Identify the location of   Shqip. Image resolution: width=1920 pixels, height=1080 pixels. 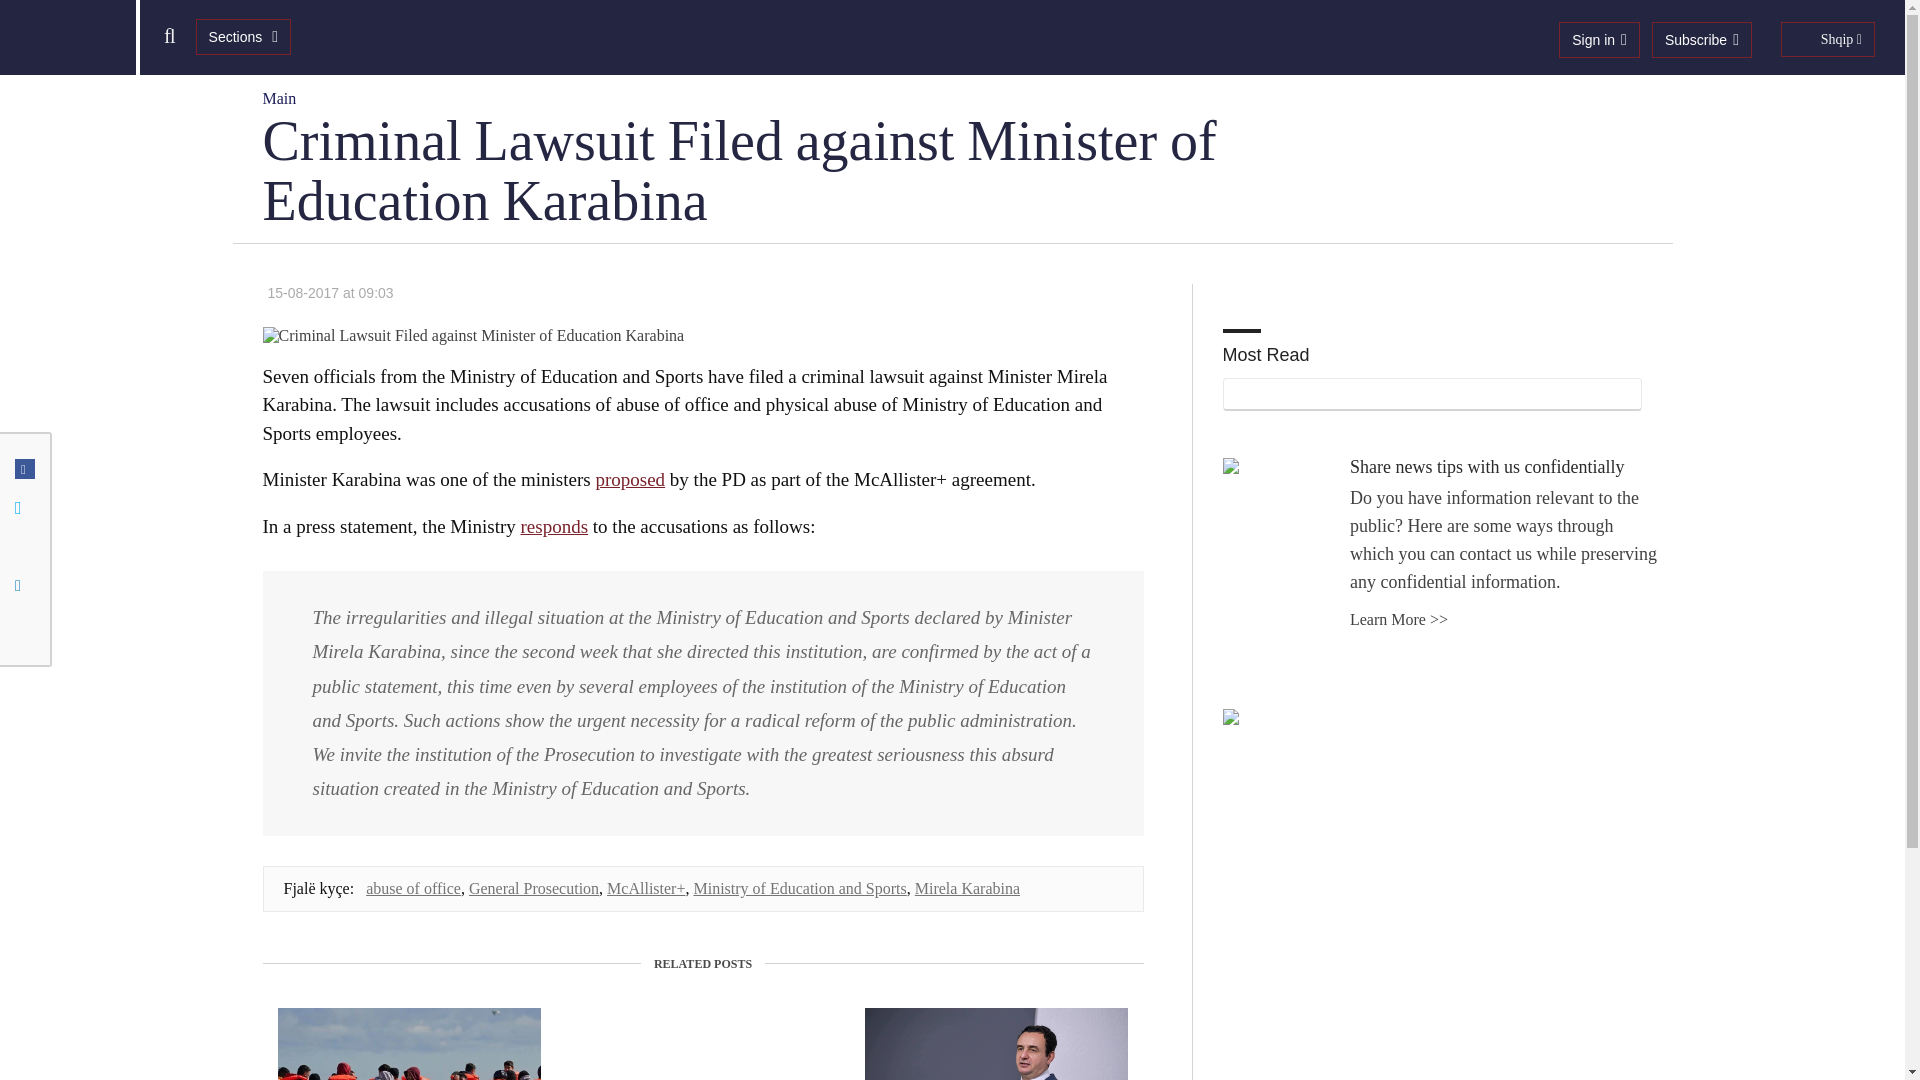
(1828, 39).